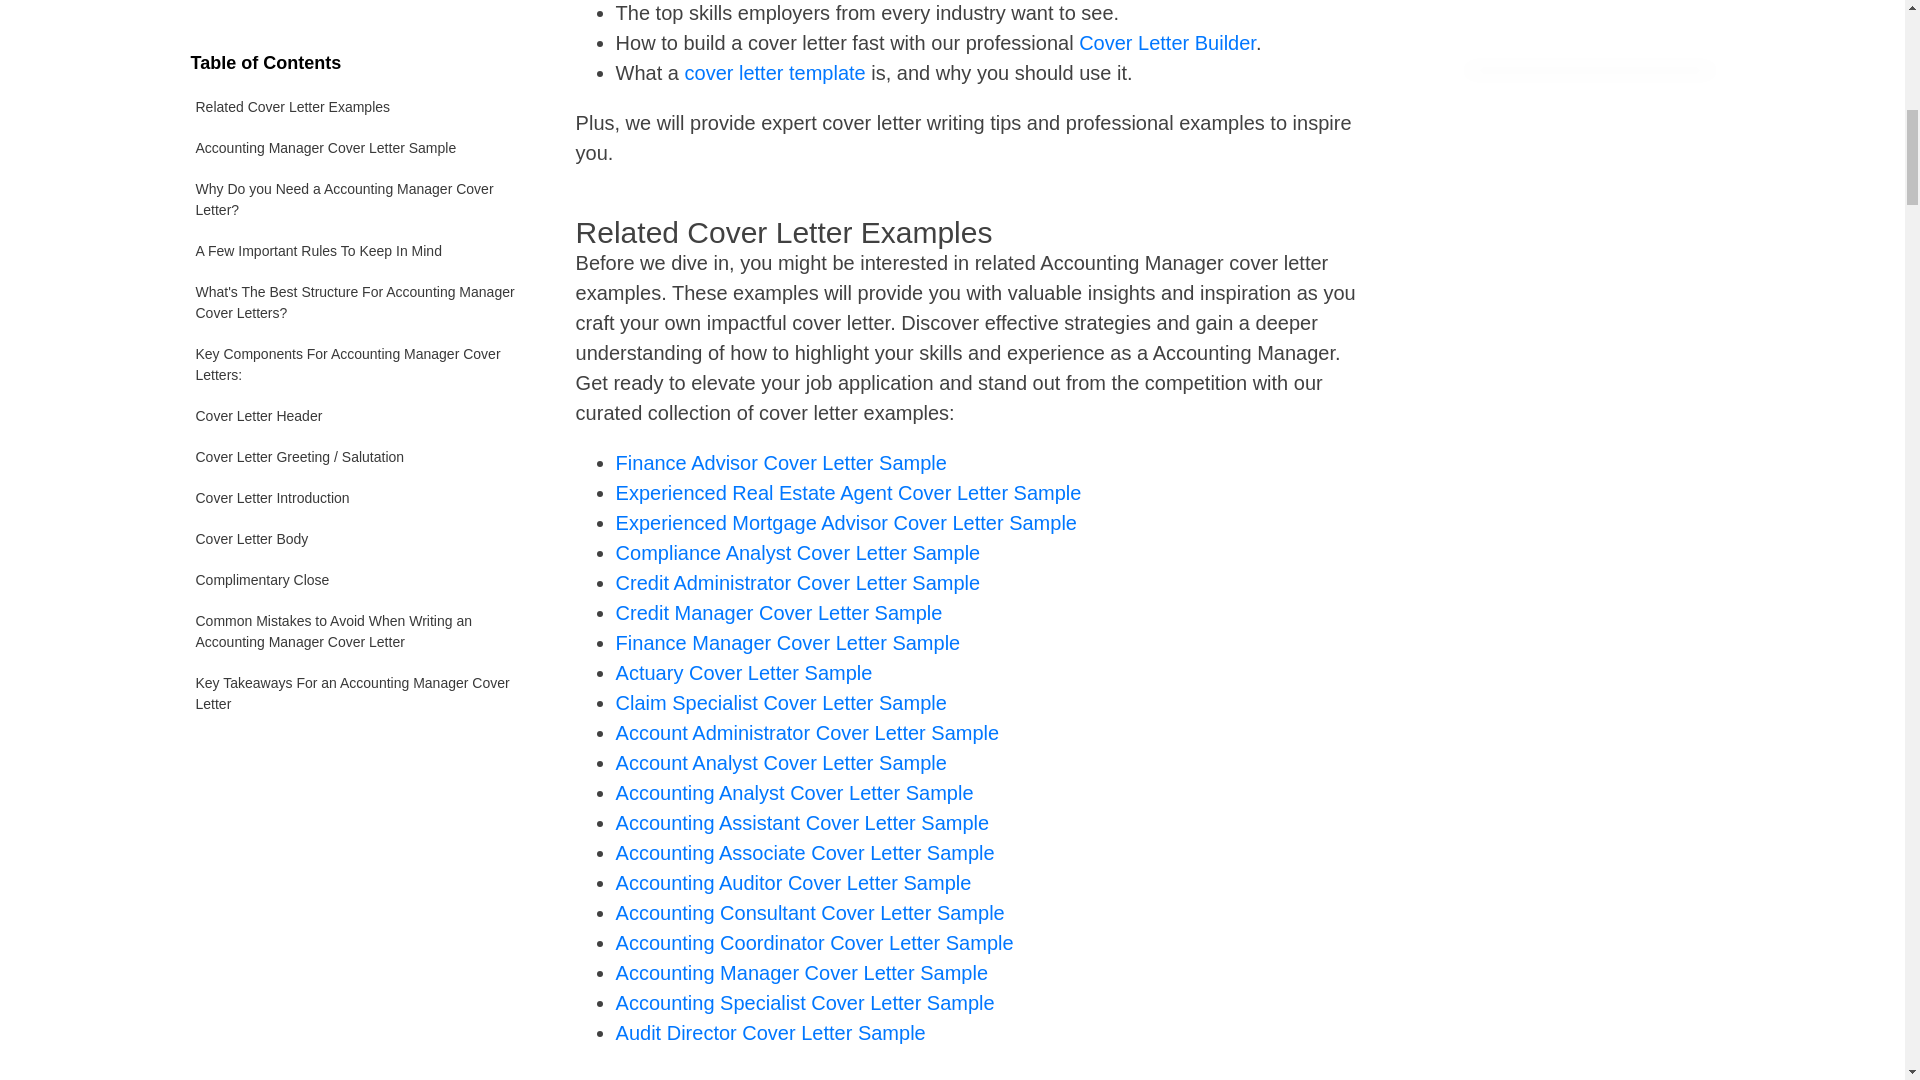 This screenshot has width=1920, height=1080. What do you see at coordinates (357, 238) in the screenshot?
I see `Cover Letter Body` at bounding box center [357, 238].